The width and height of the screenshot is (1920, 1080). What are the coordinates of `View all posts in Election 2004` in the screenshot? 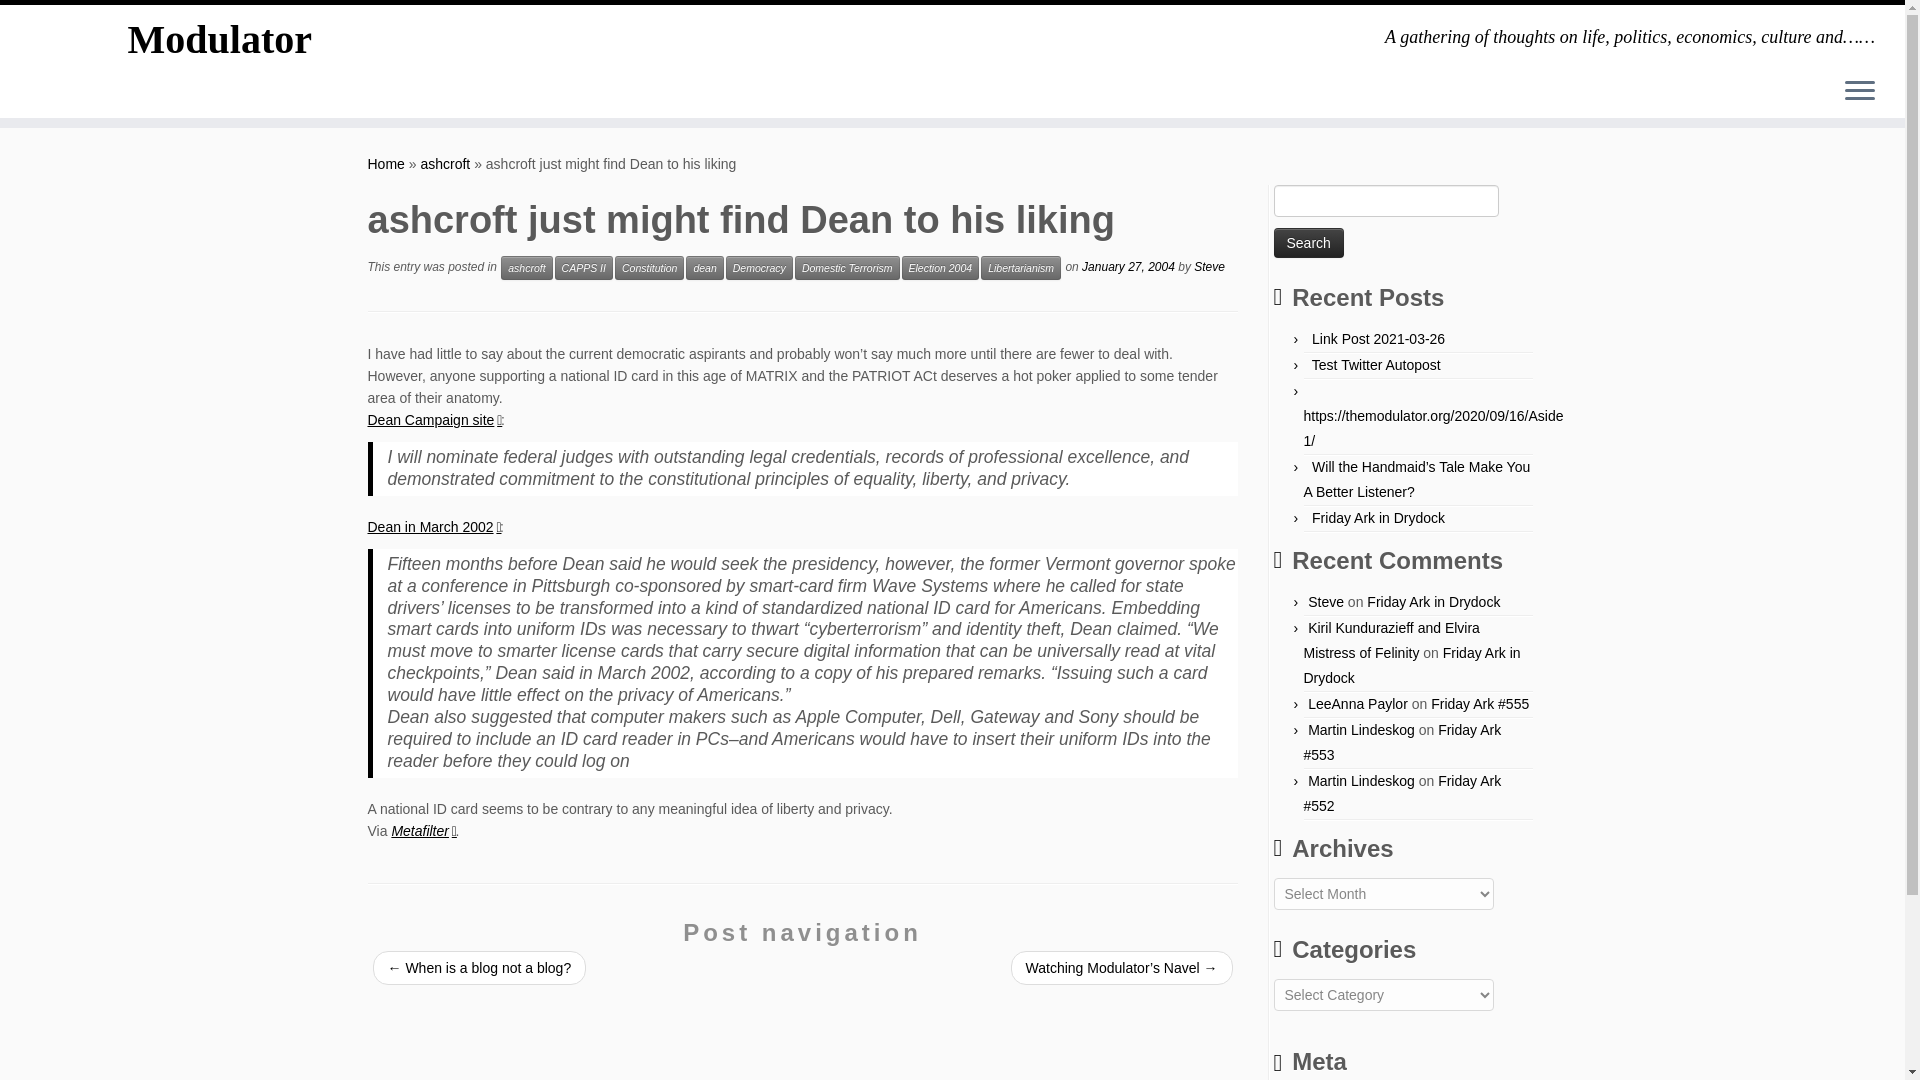 It's located at (940, 267).